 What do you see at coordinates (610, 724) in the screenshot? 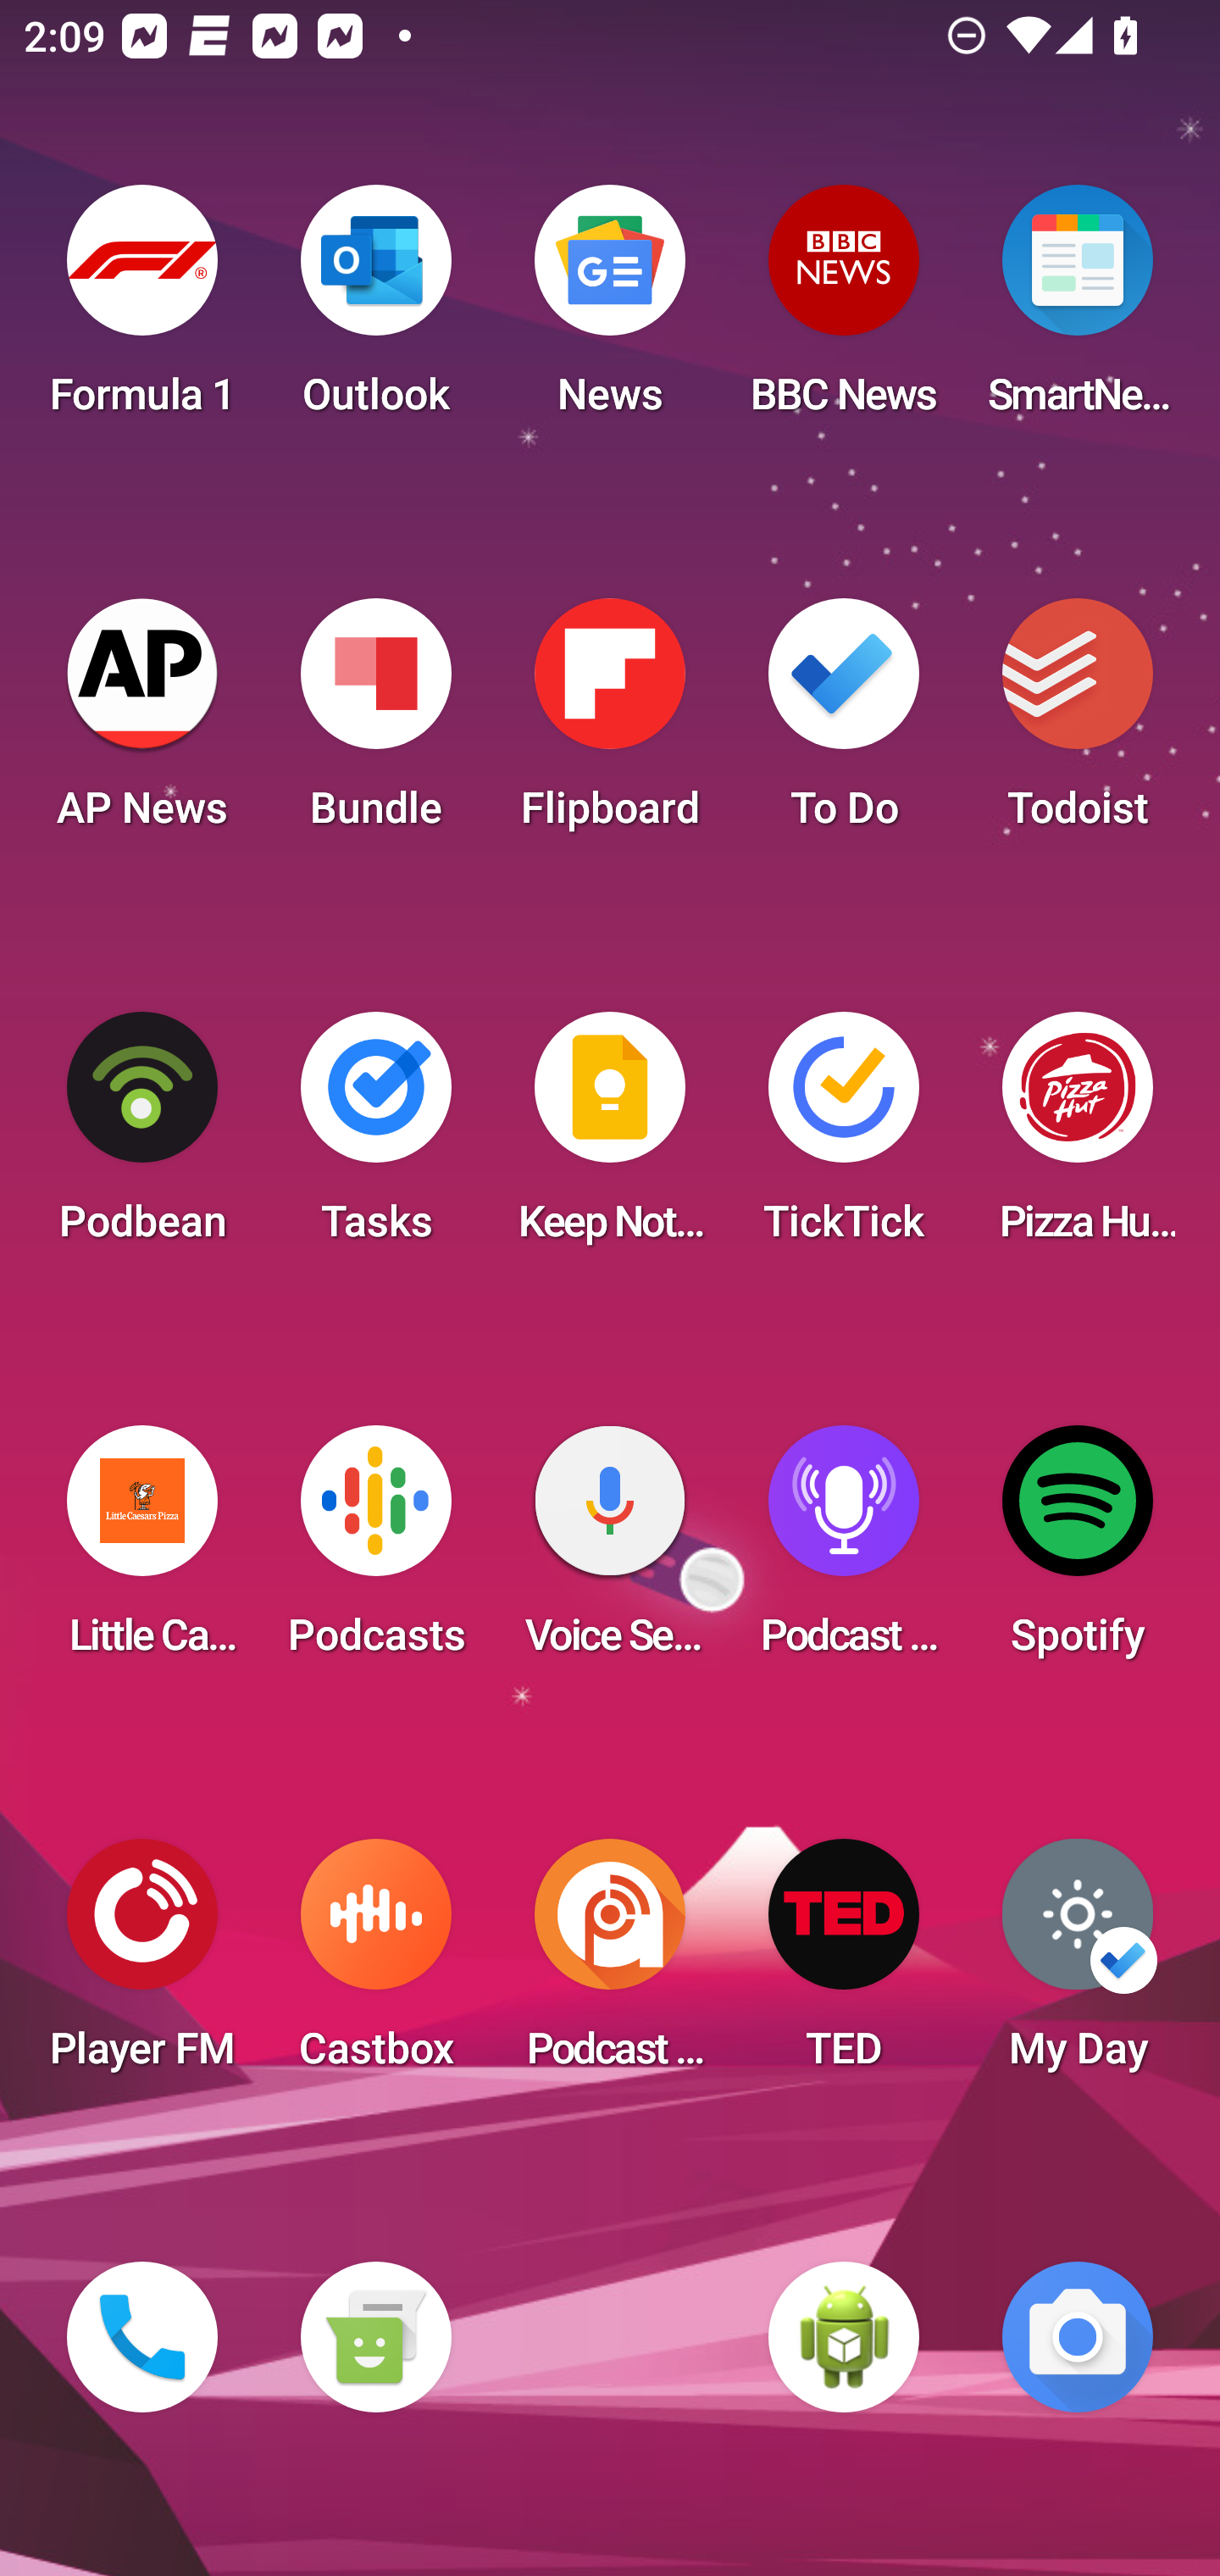
I see `Flipboard` at bounding box center [610, 724].